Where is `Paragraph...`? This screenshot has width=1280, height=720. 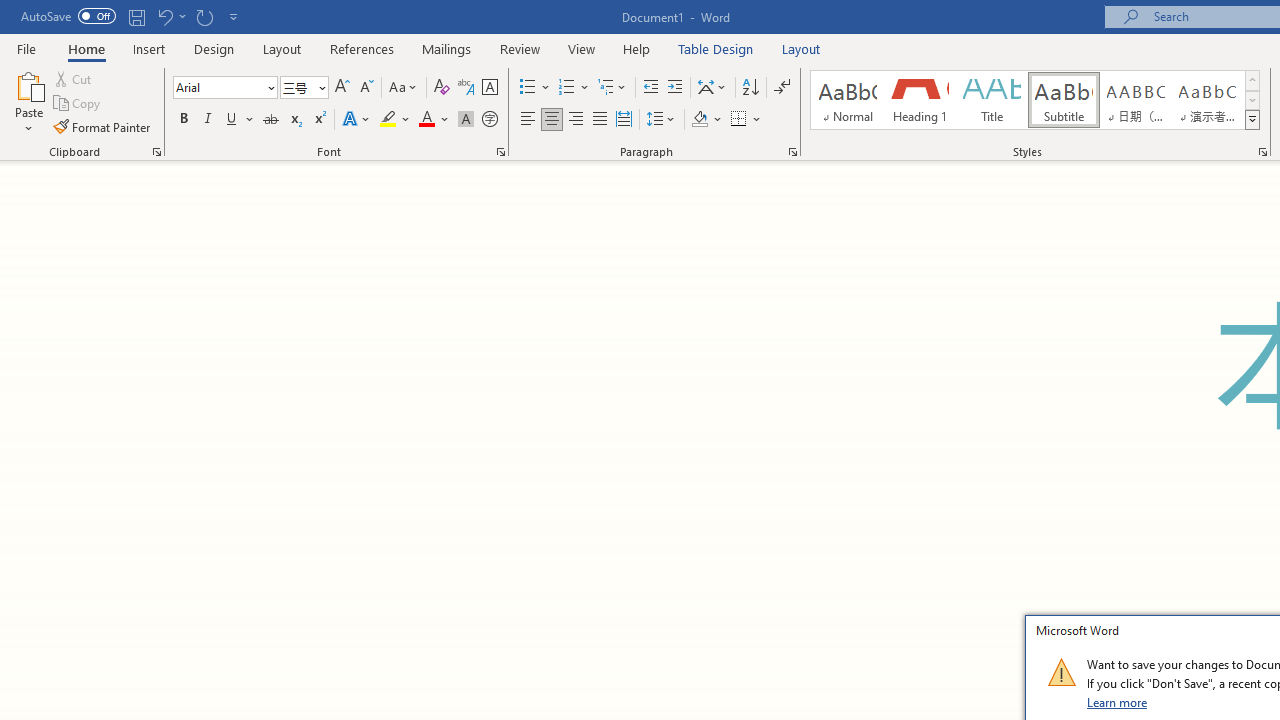 Paragraph... is located at coordinates (792, 152).